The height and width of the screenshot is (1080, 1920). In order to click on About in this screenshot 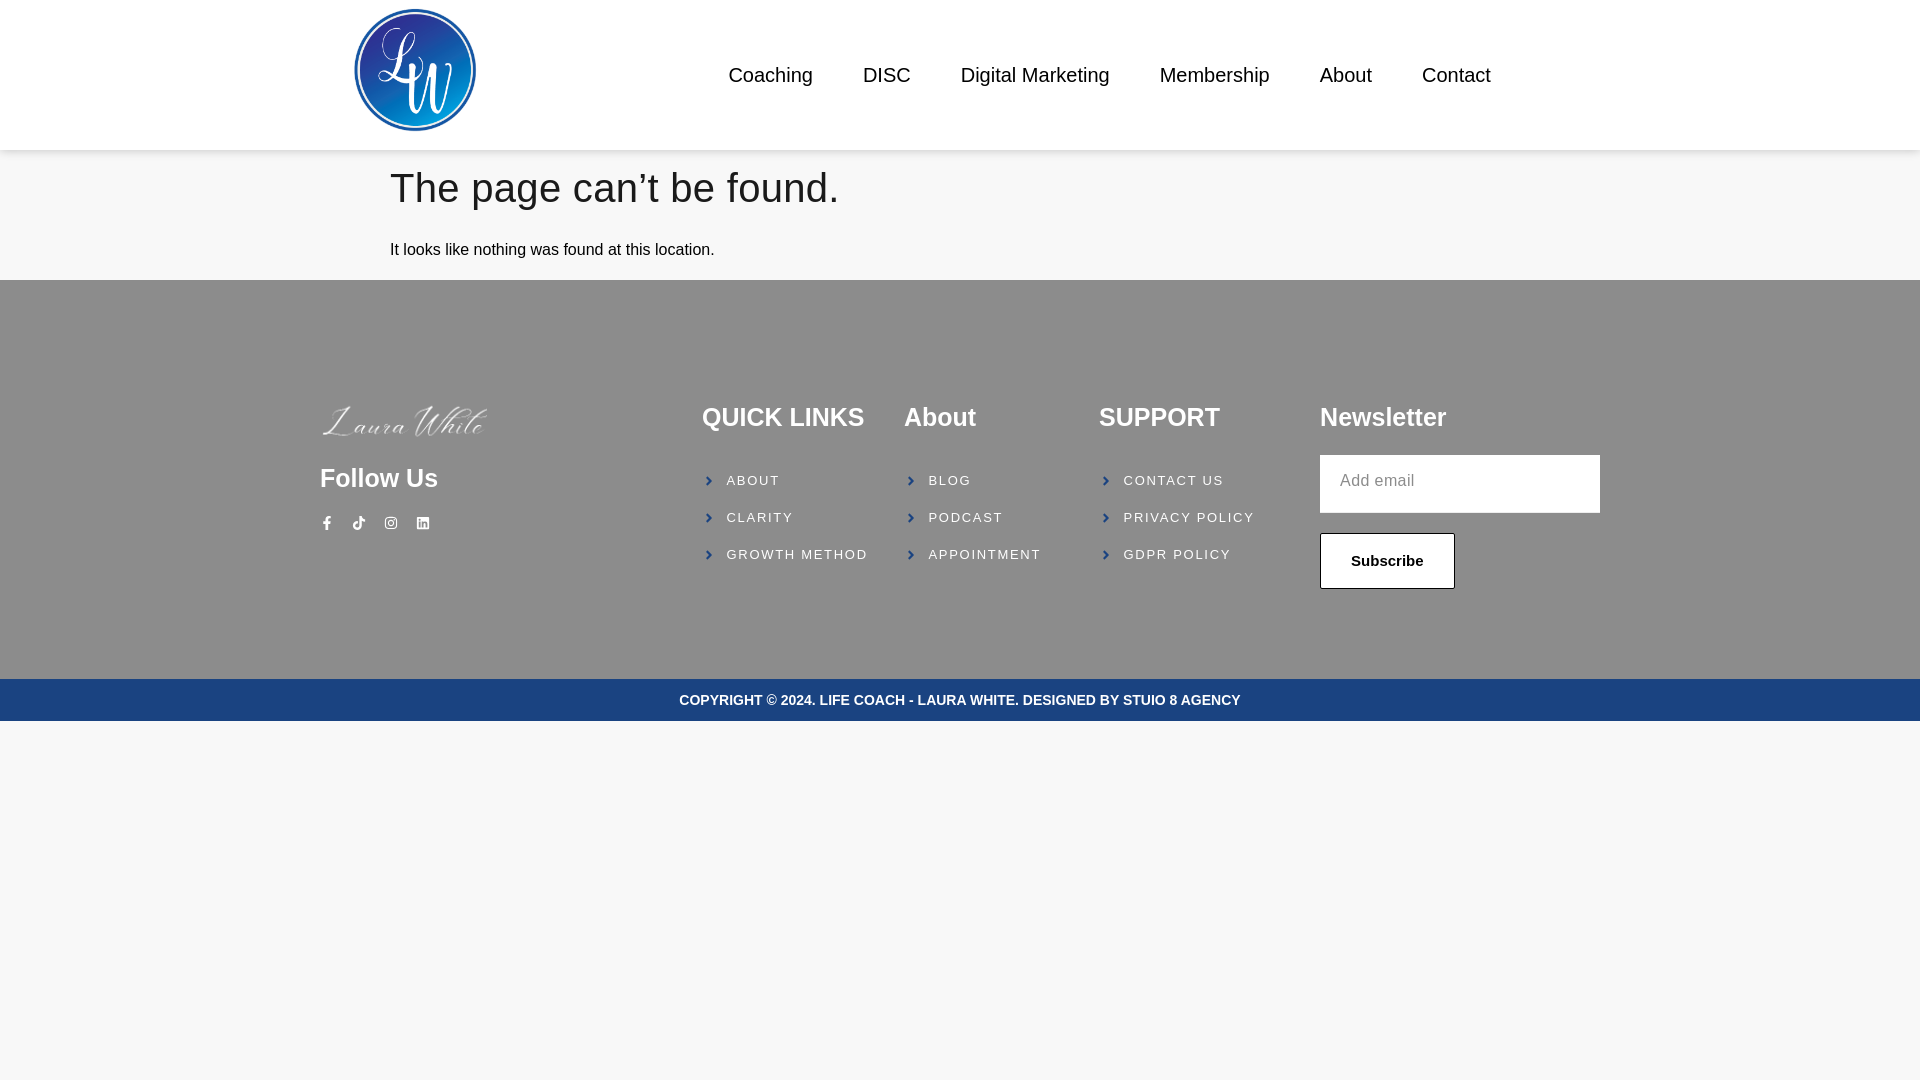, I will do `click(1346, 74)`.